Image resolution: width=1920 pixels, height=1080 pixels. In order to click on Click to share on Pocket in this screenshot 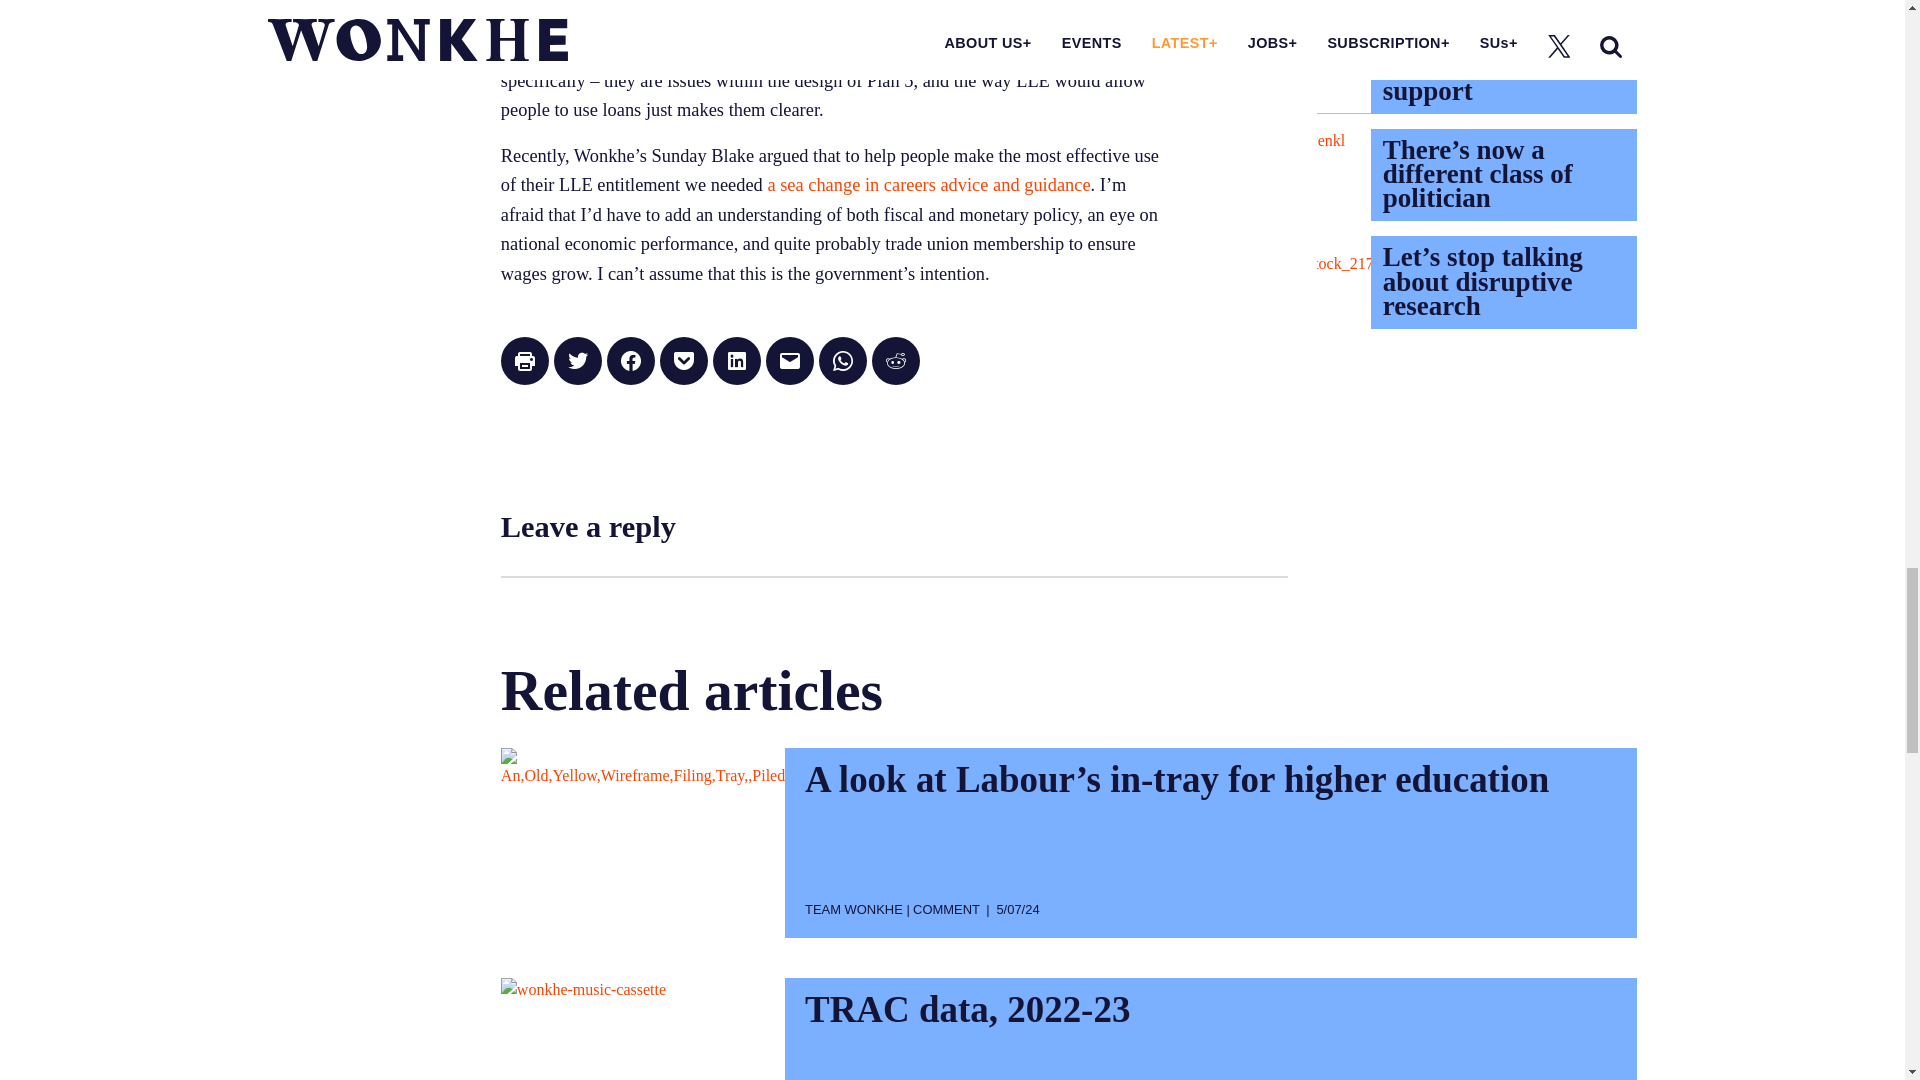, I will do `click(684, 360)`.